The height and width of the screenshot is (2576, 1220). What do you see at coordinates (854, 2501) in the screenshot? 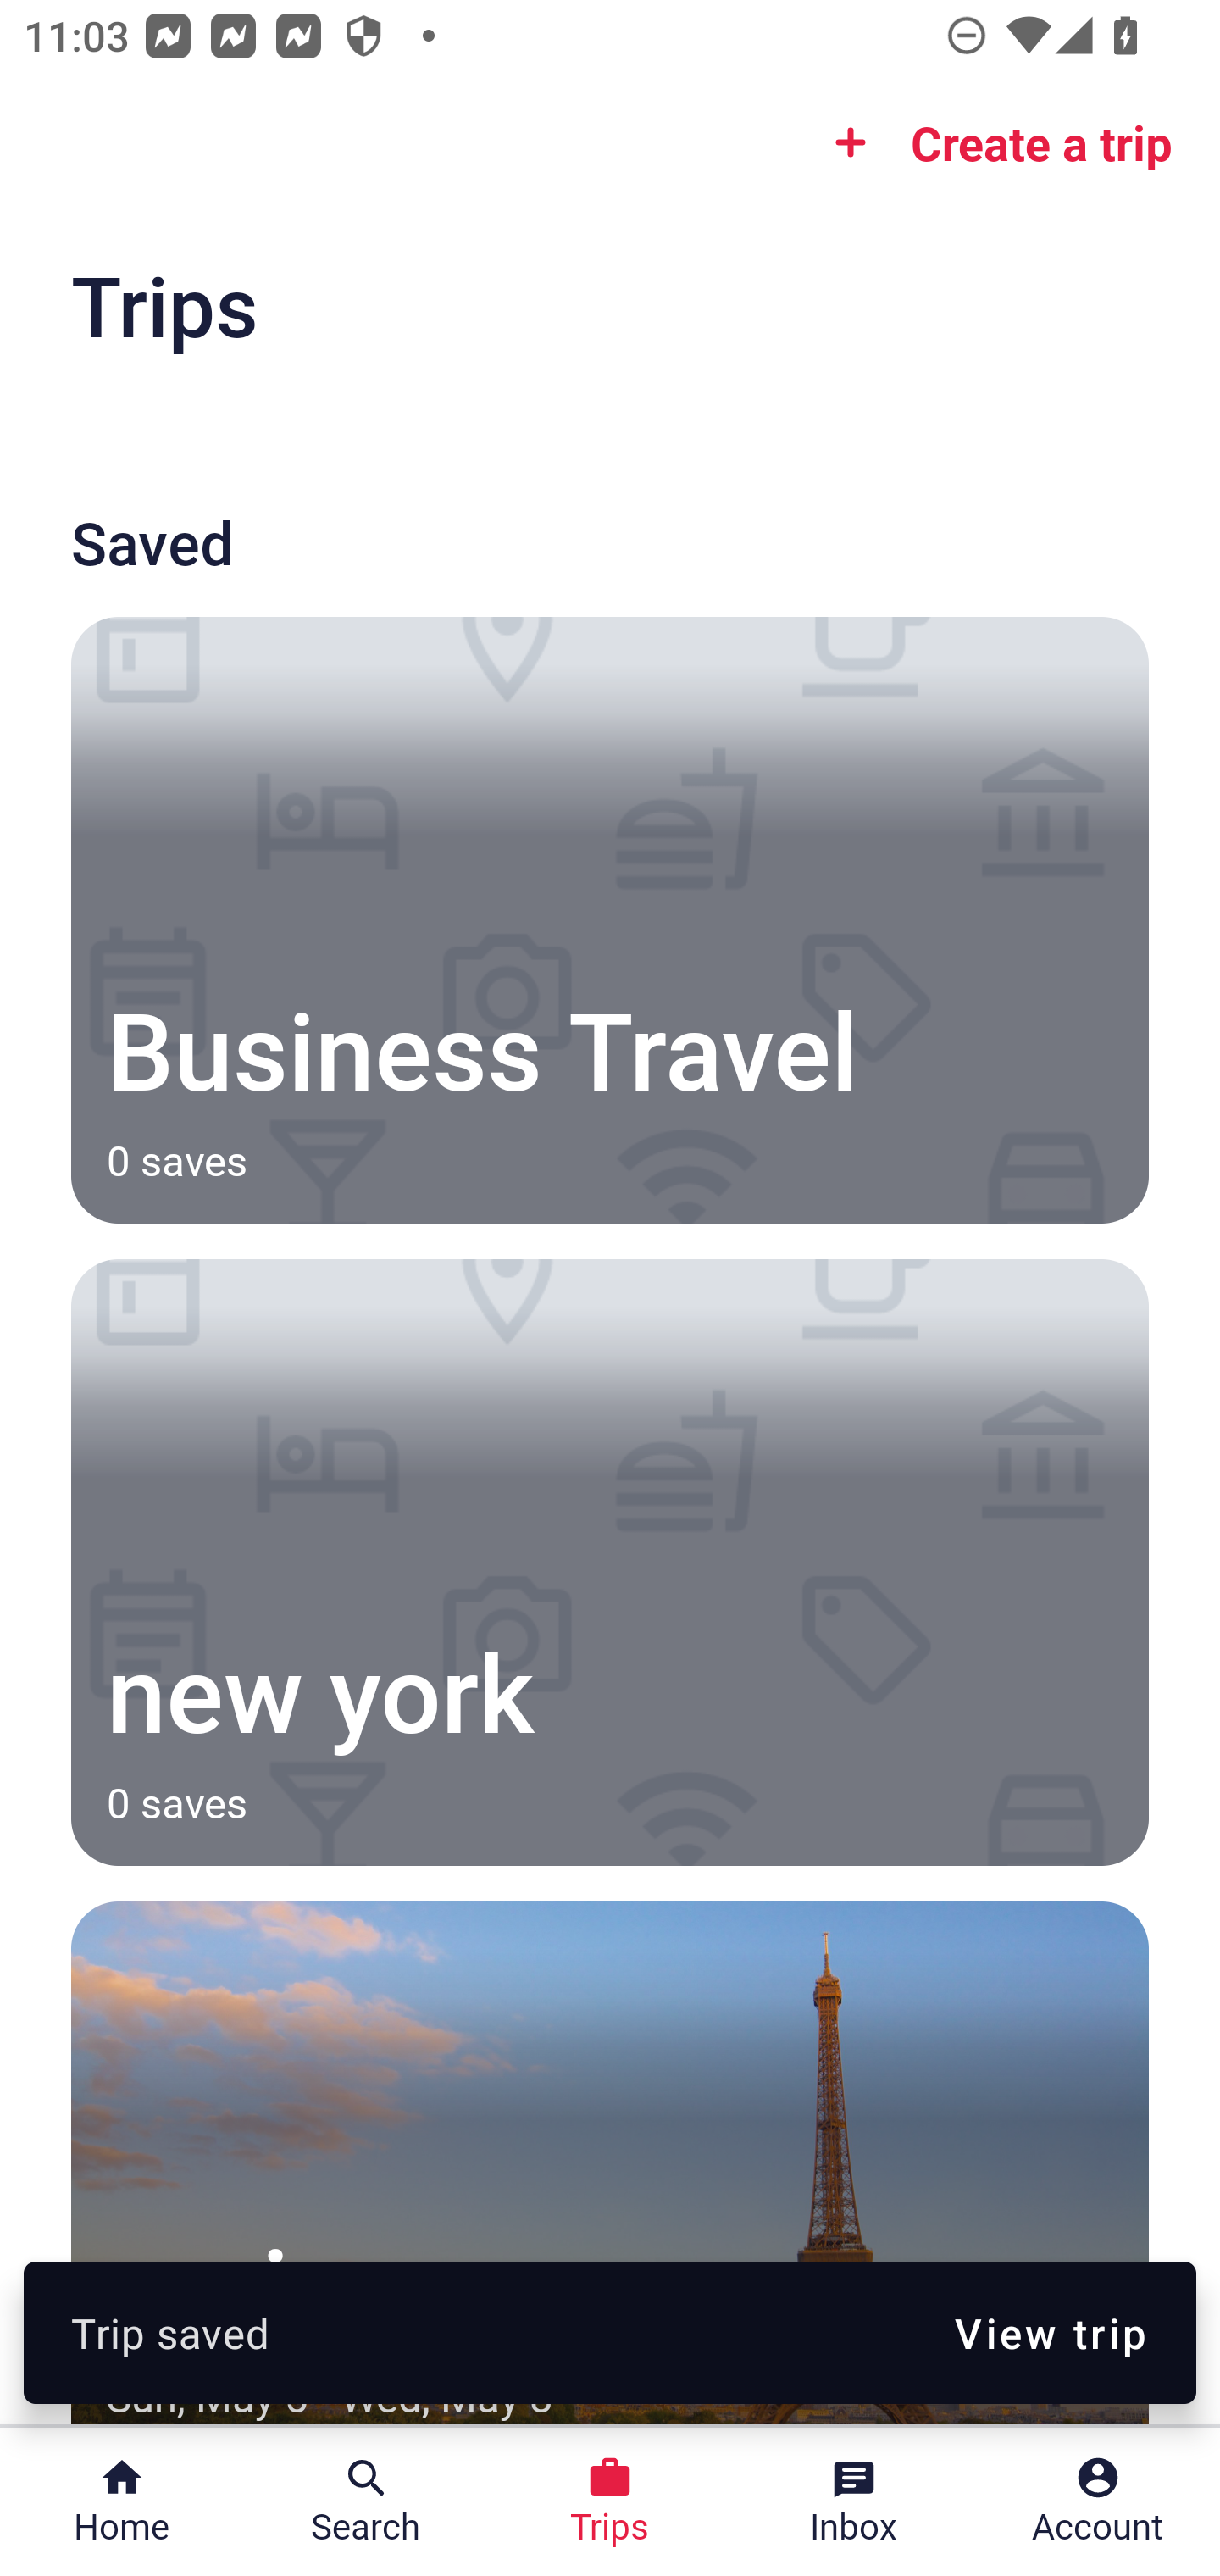
I see `Inbox Inbox Button` at bounding box center [854, 2501].